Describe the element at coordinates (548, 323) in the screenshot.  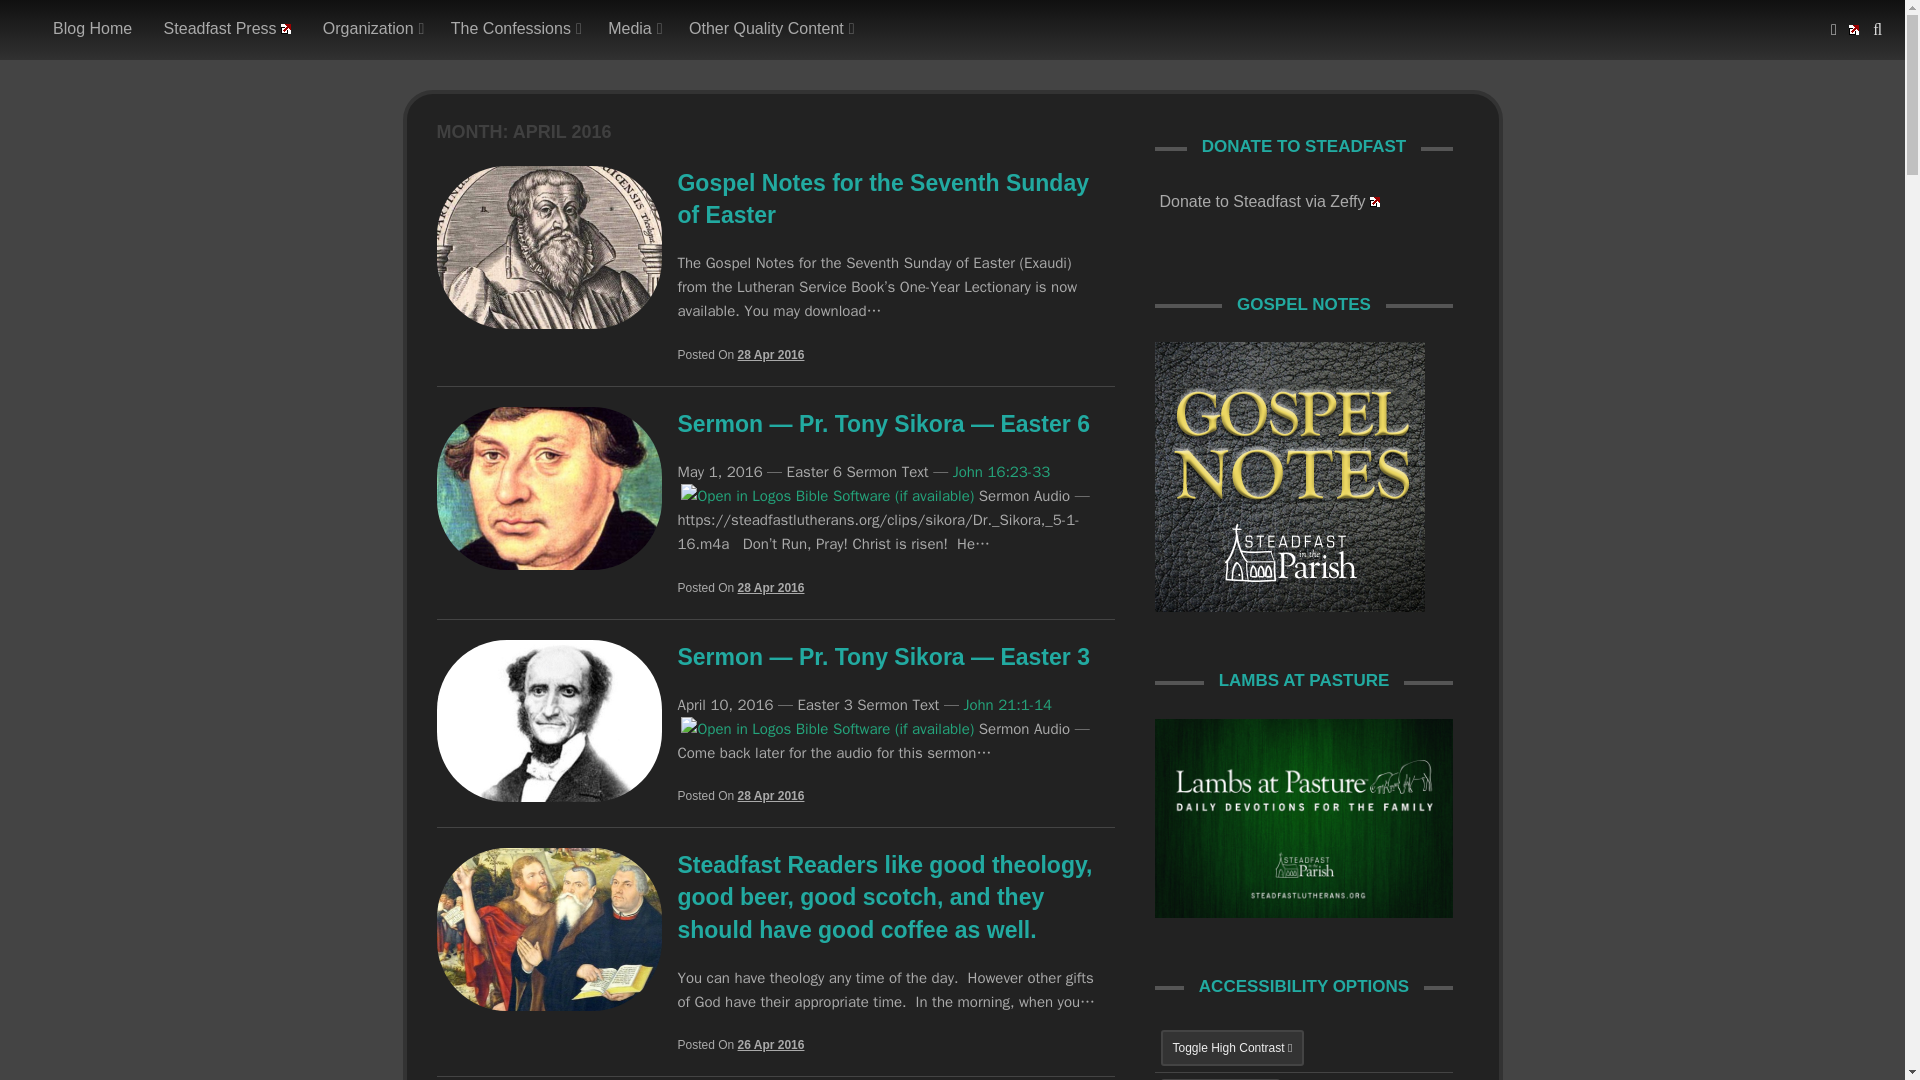
I see `Gospel Notes for the Seventh Sunday of Easter` at that location.